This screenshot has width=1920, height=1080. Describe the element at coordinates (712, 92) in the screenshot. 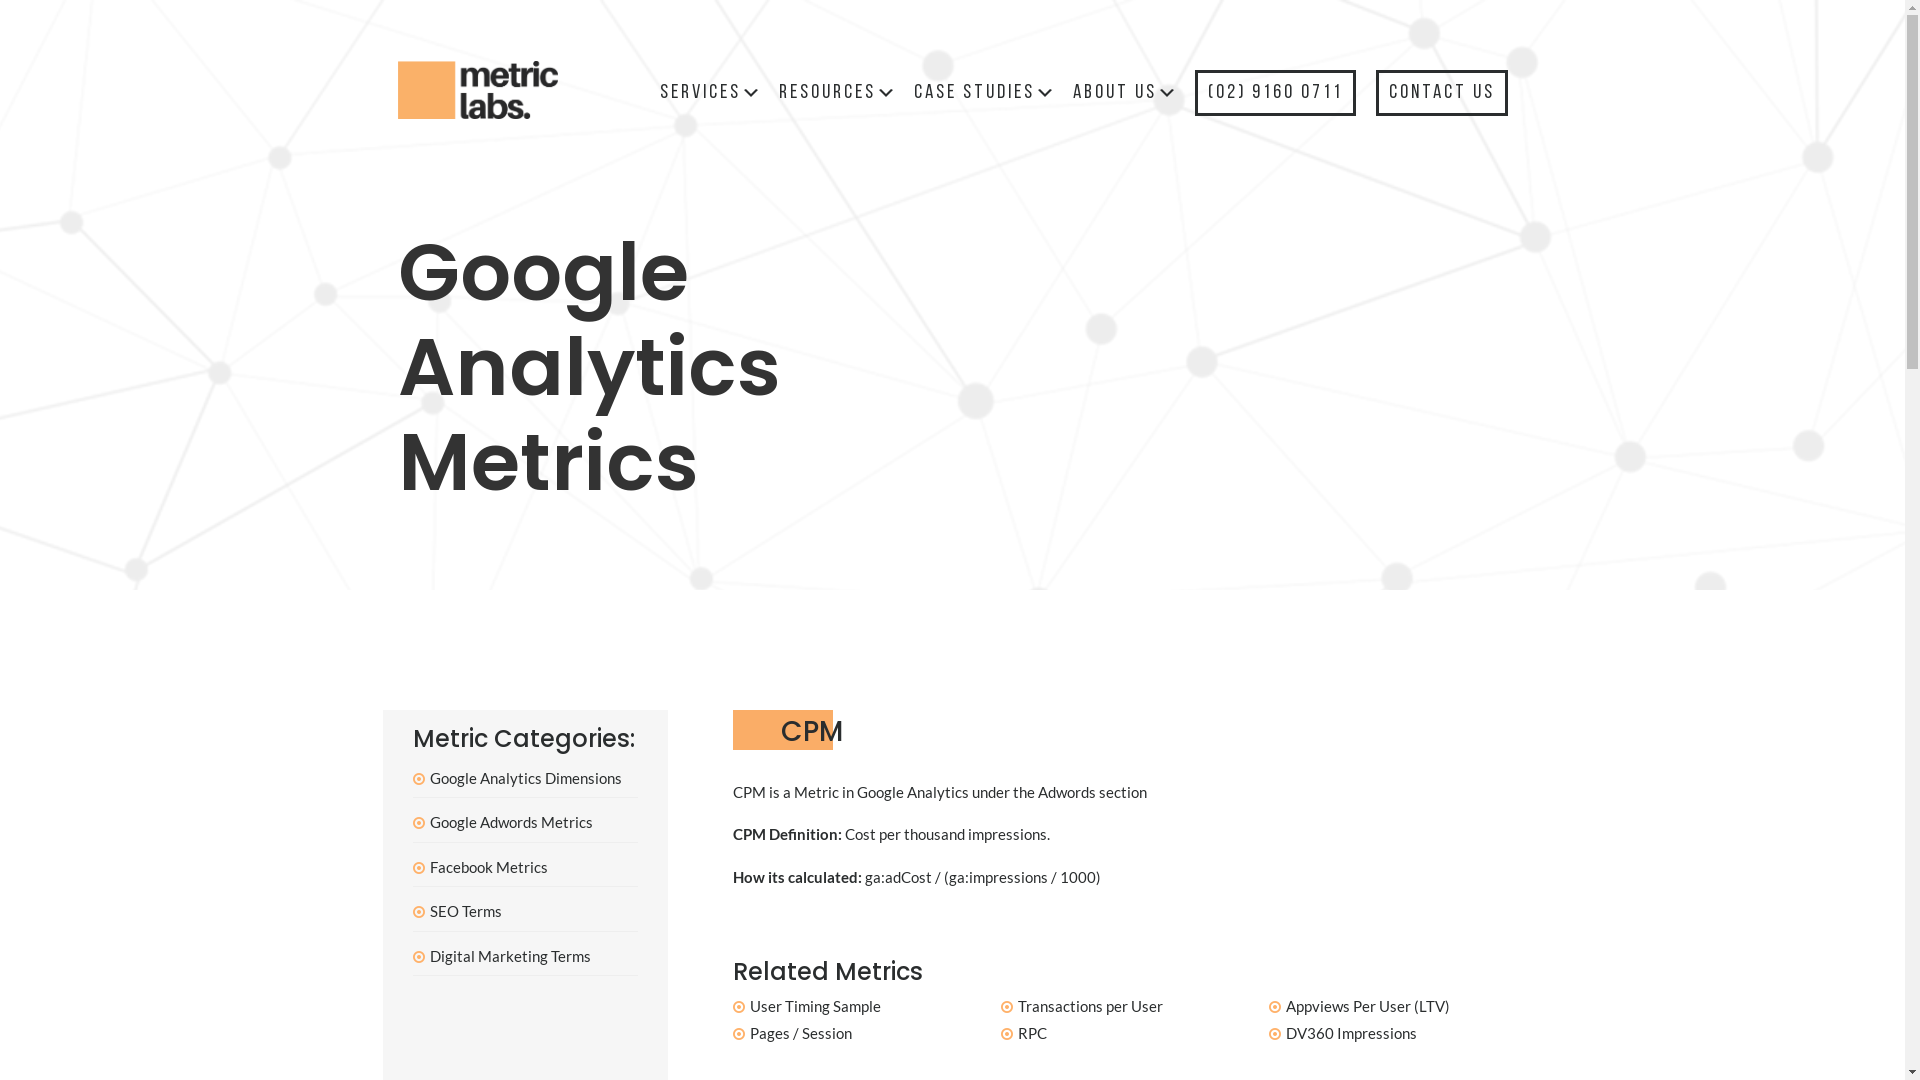

I see `Services` at that location.